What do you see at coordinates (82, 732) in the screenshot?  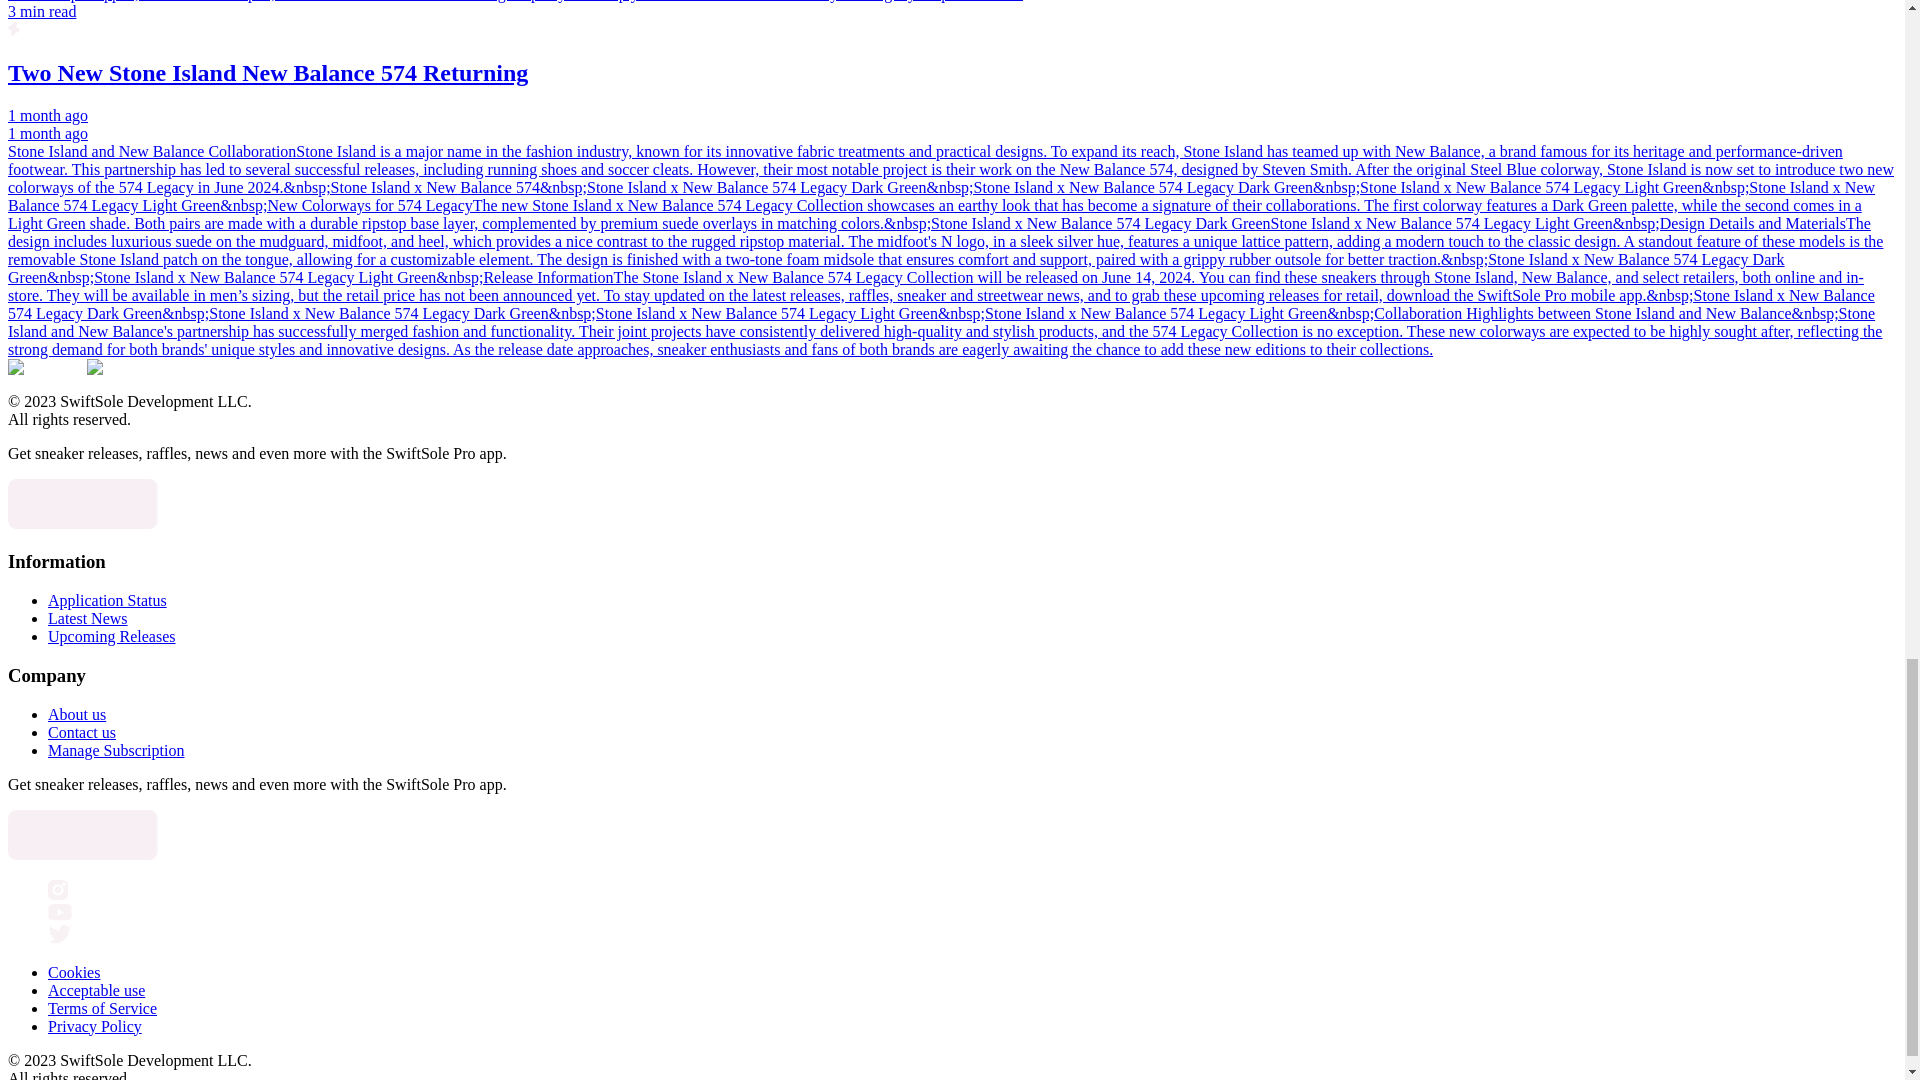 I see `Contact us` at bounding box center [82, 732].